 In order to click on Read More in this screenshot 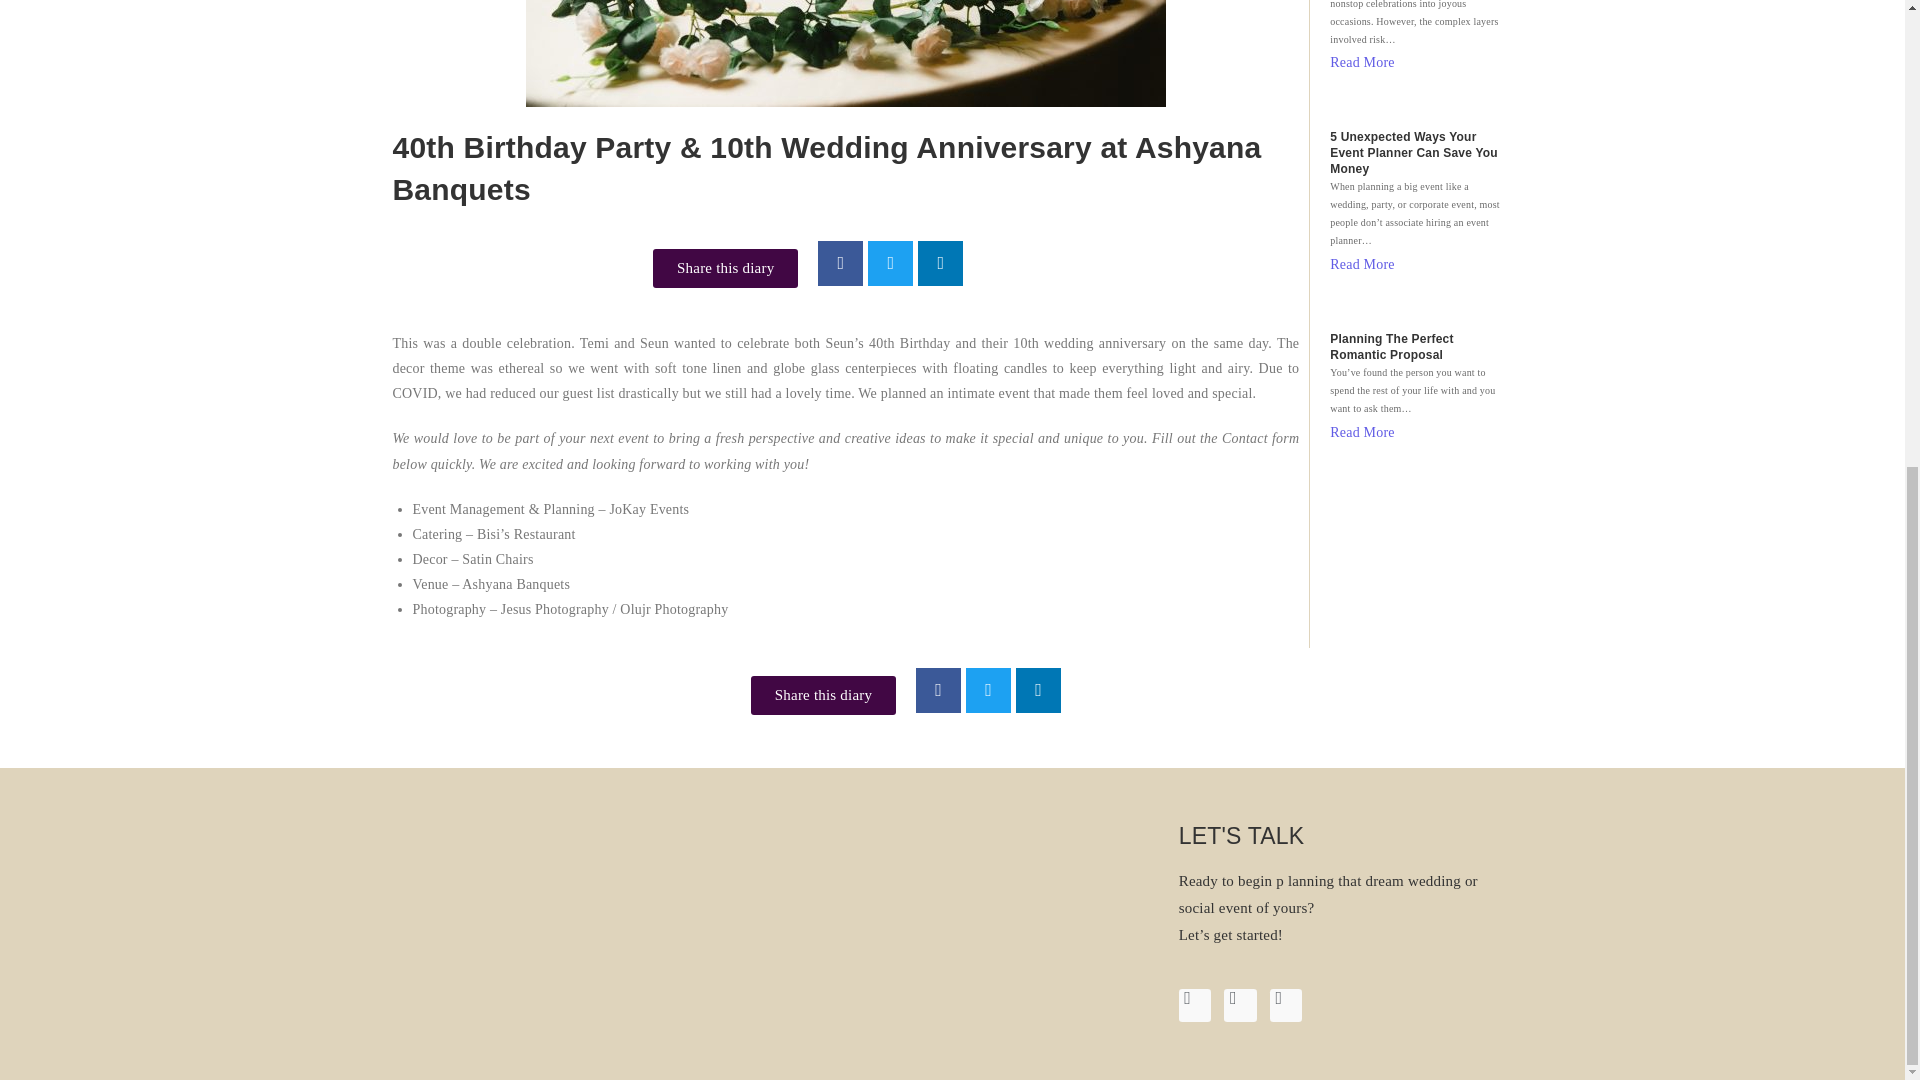, I will do `click(1362, 432)`.